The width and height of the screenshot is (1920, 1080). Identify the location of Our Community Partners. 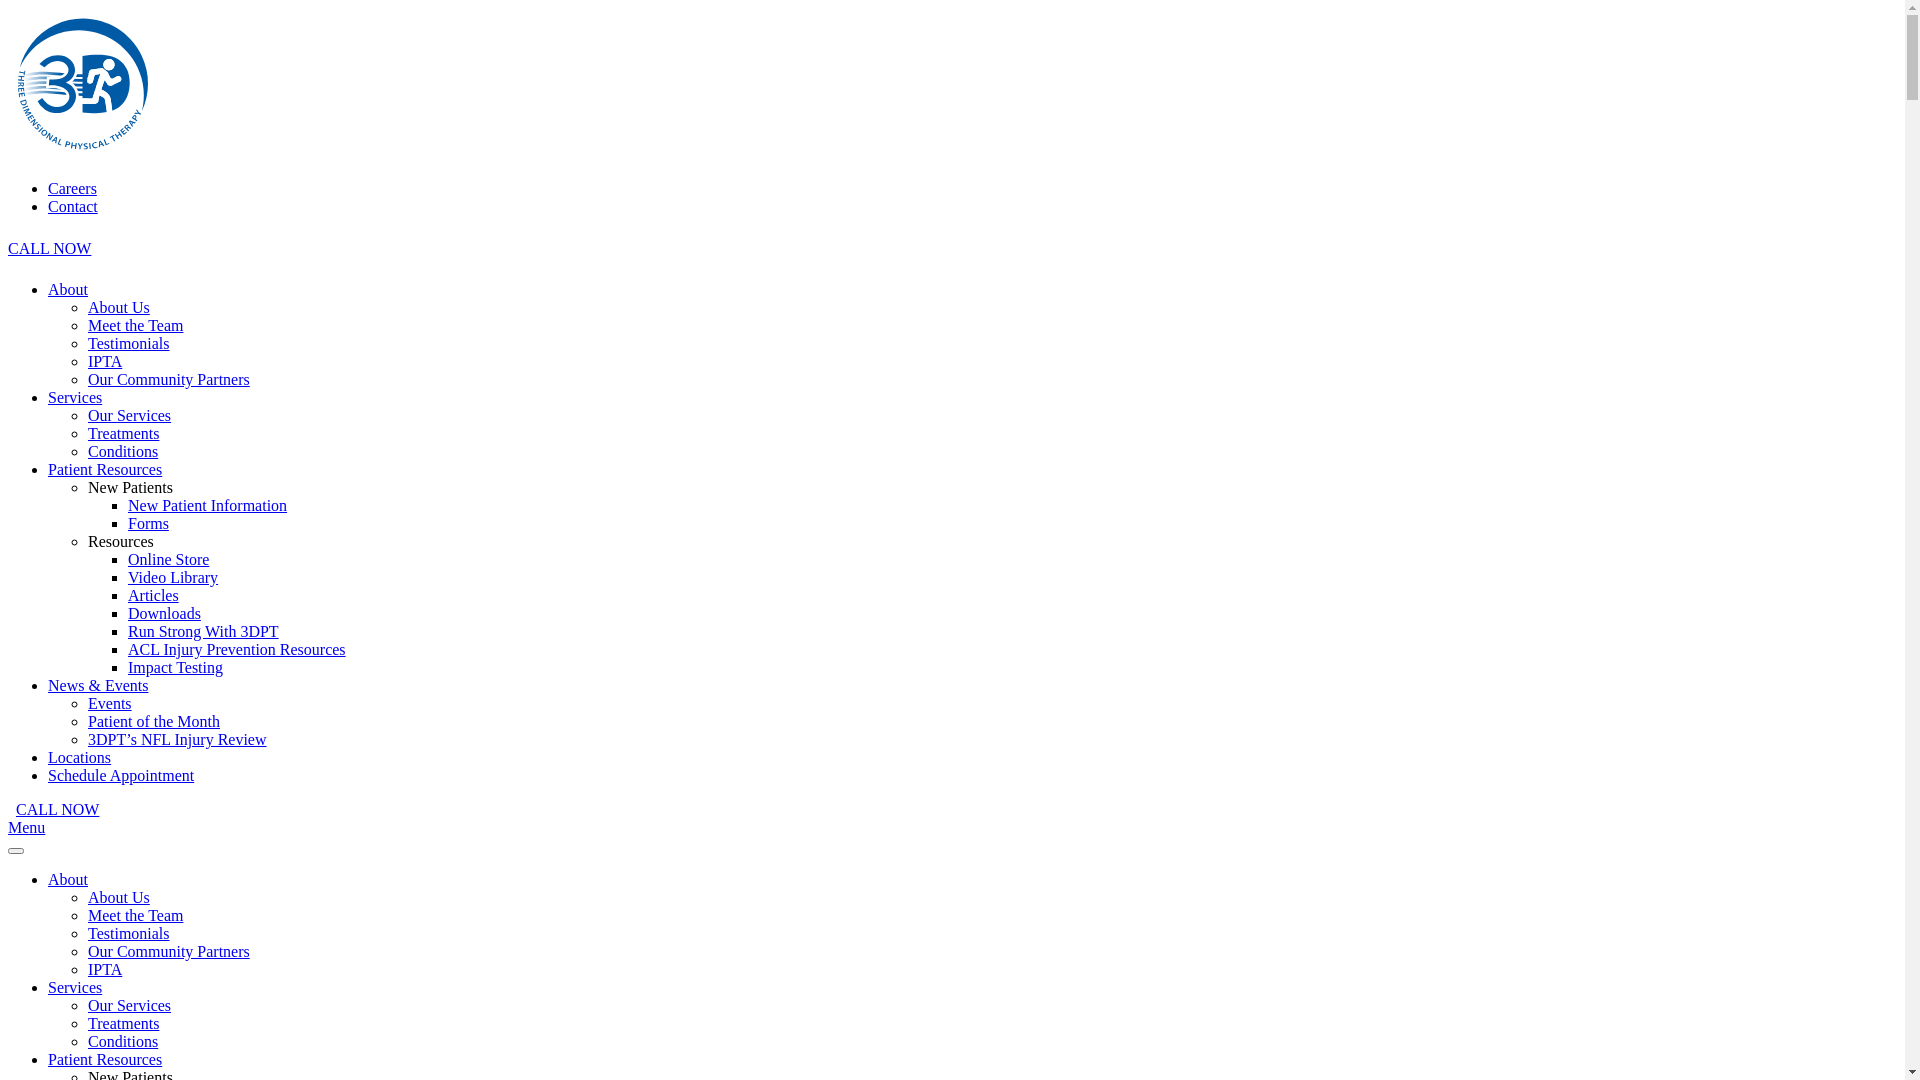
(169, 380).